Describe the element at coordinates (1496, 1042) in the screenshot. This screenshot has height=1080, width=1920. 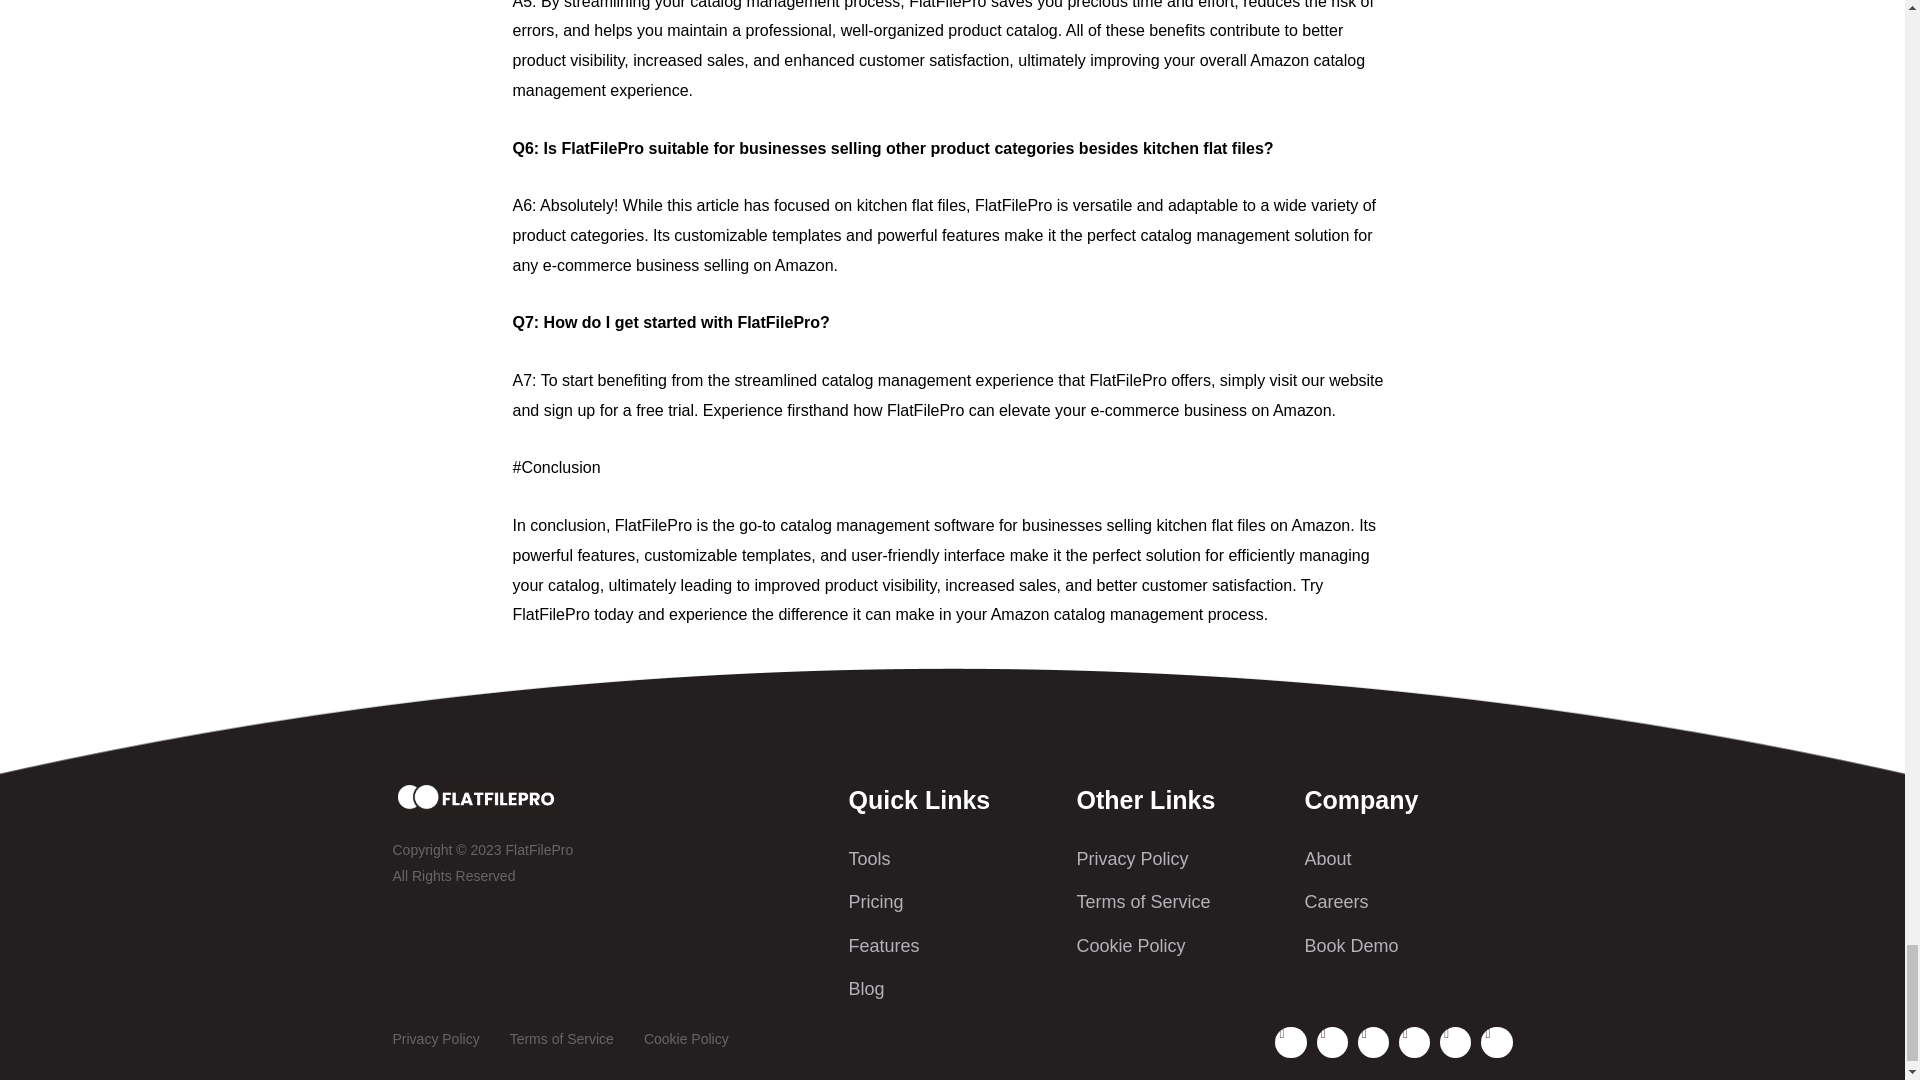
I see `Instagram` at that location.